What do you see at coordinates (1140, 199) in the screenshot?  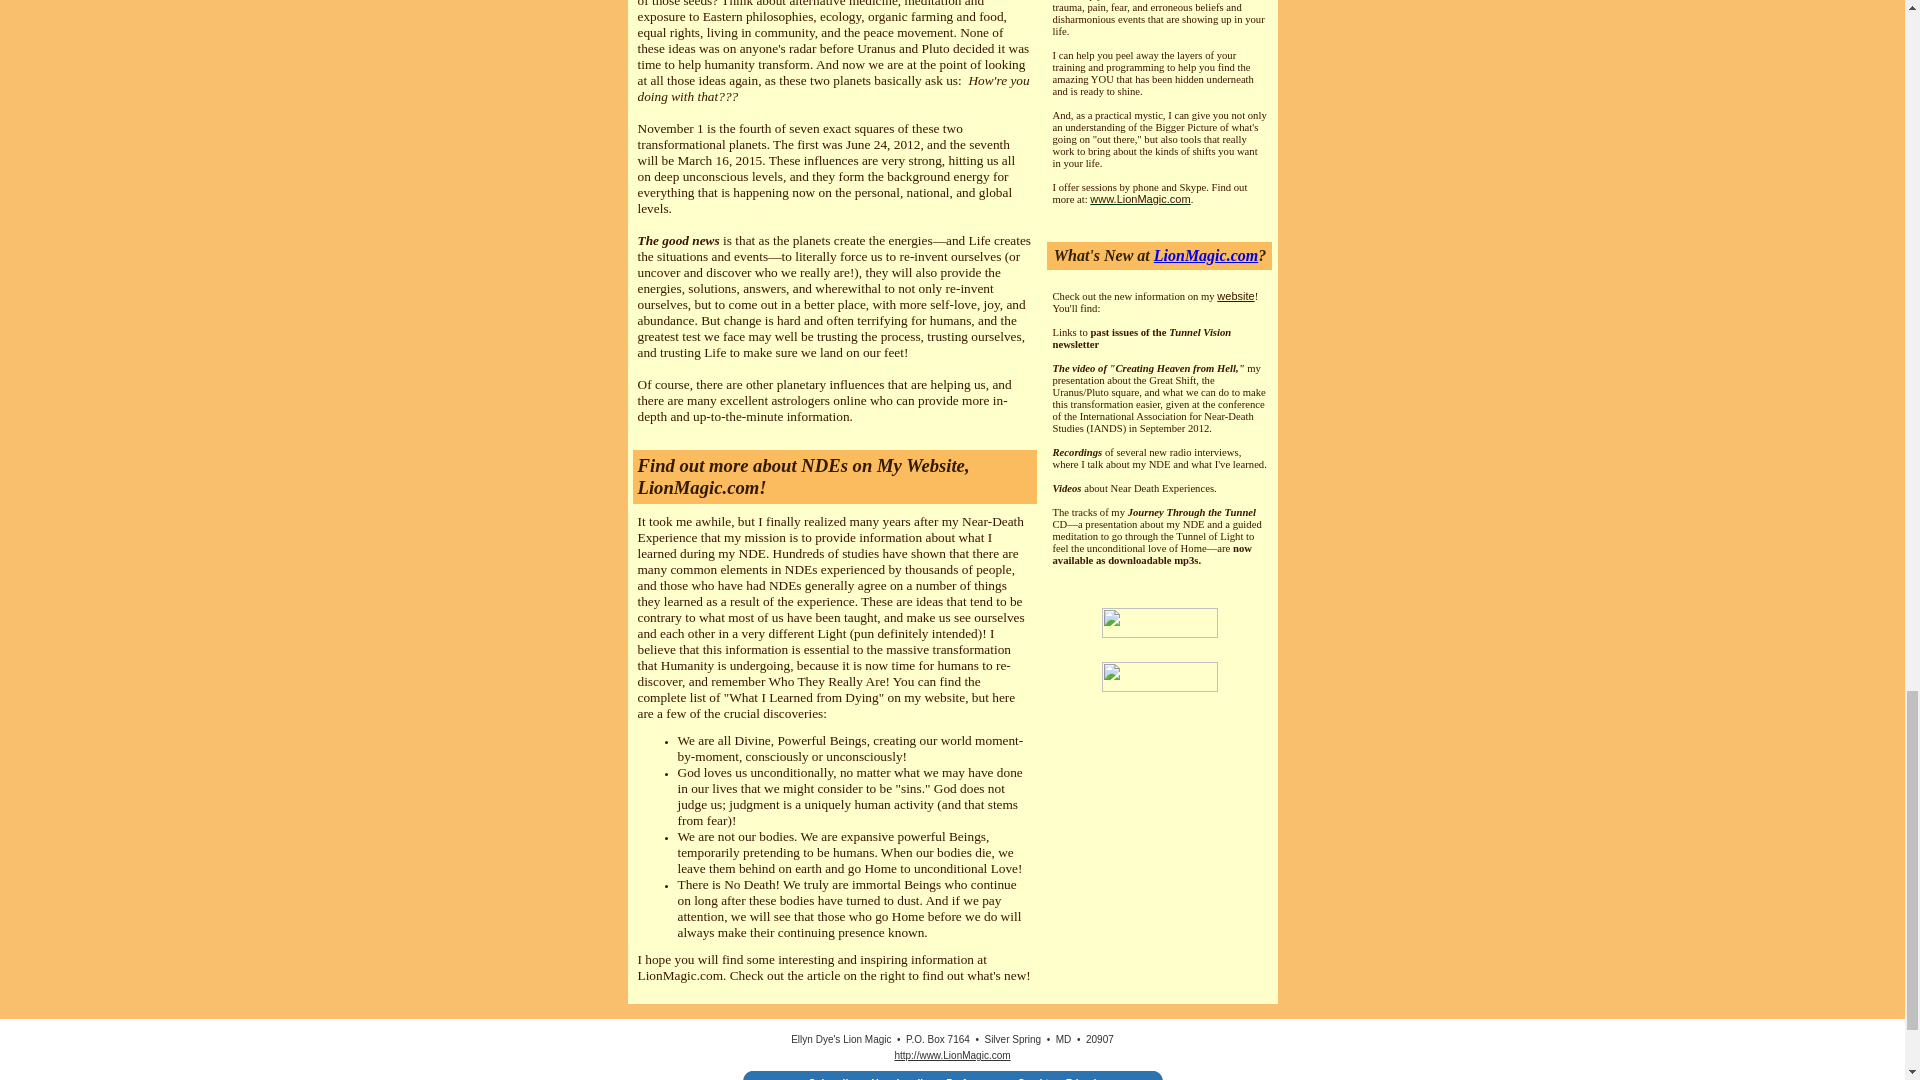 I see `www.LionMagic.com` at bounding box center [1140, 199].